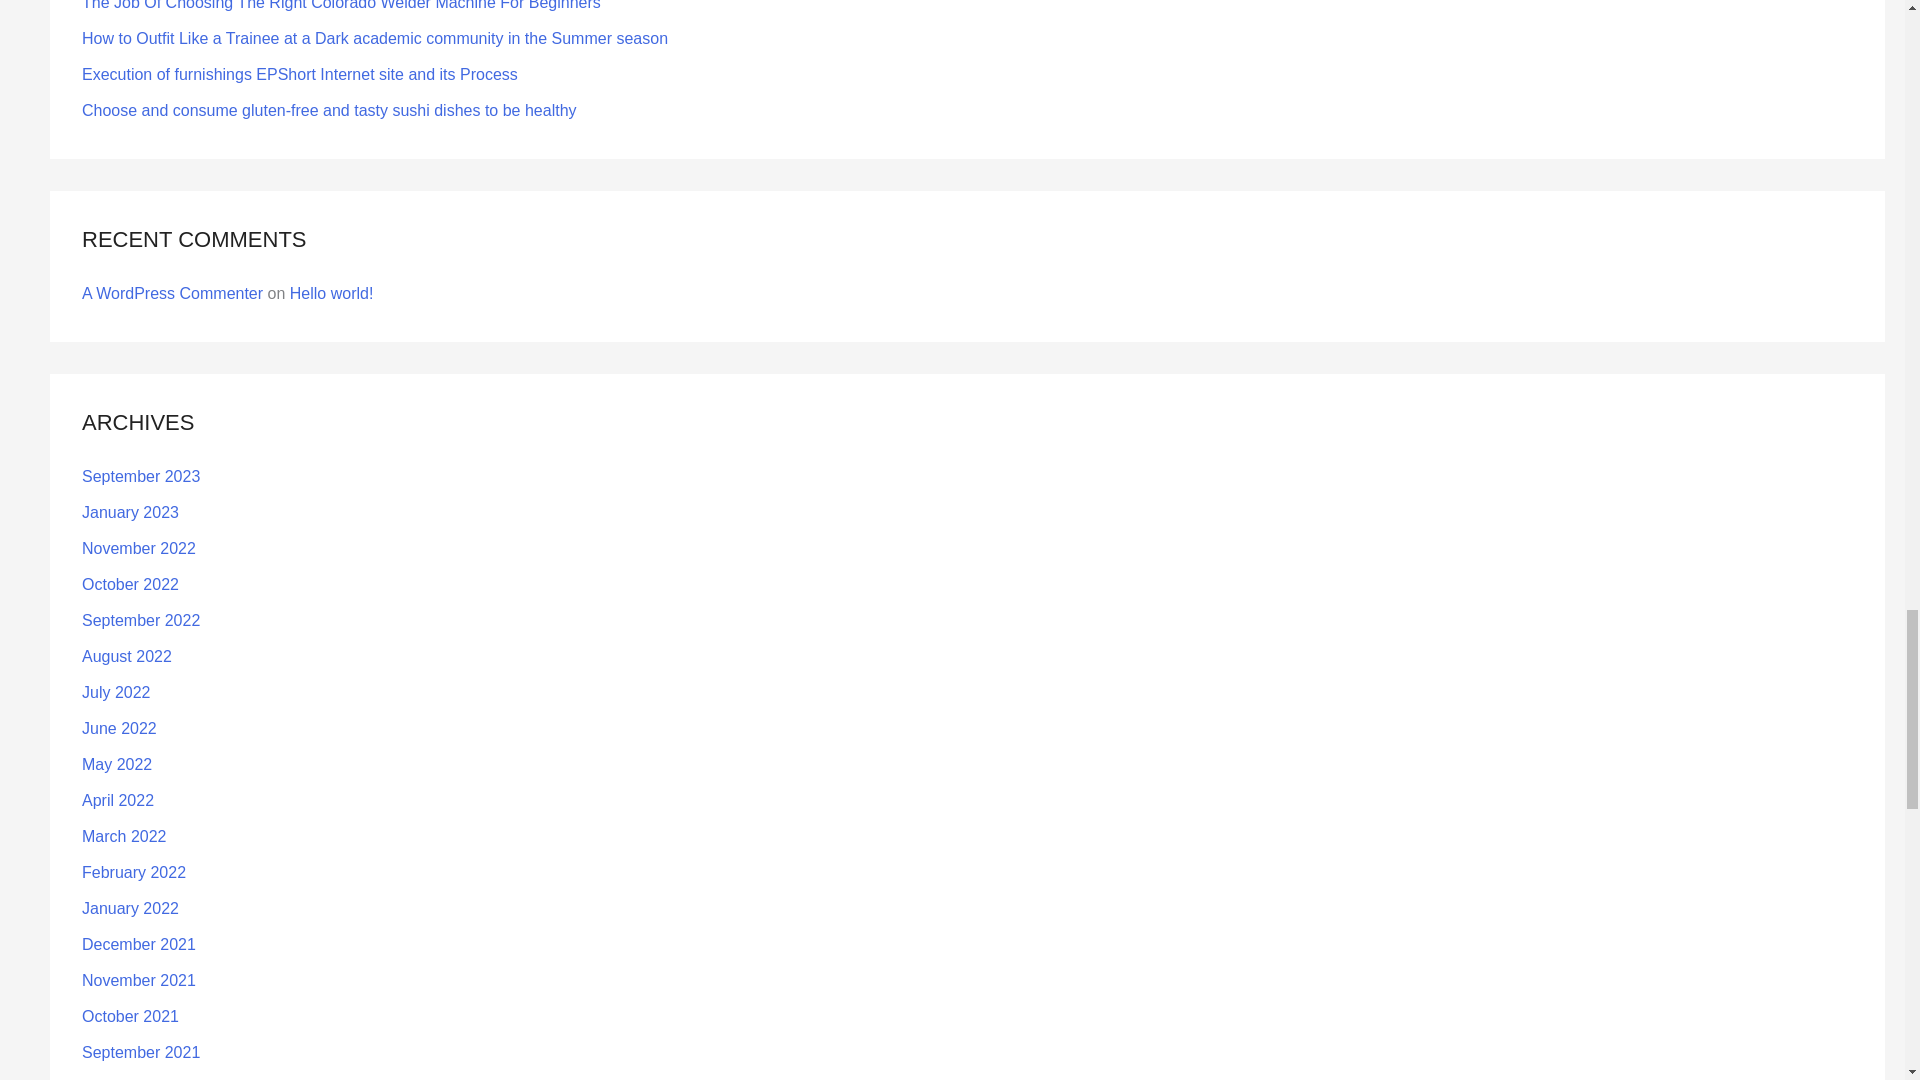 The height and width of the screenshot is (1080, 1920). What do you see at coordinates (138, 548) in the screenshot?
I see `November 2022` at bounding box center [138, 548].